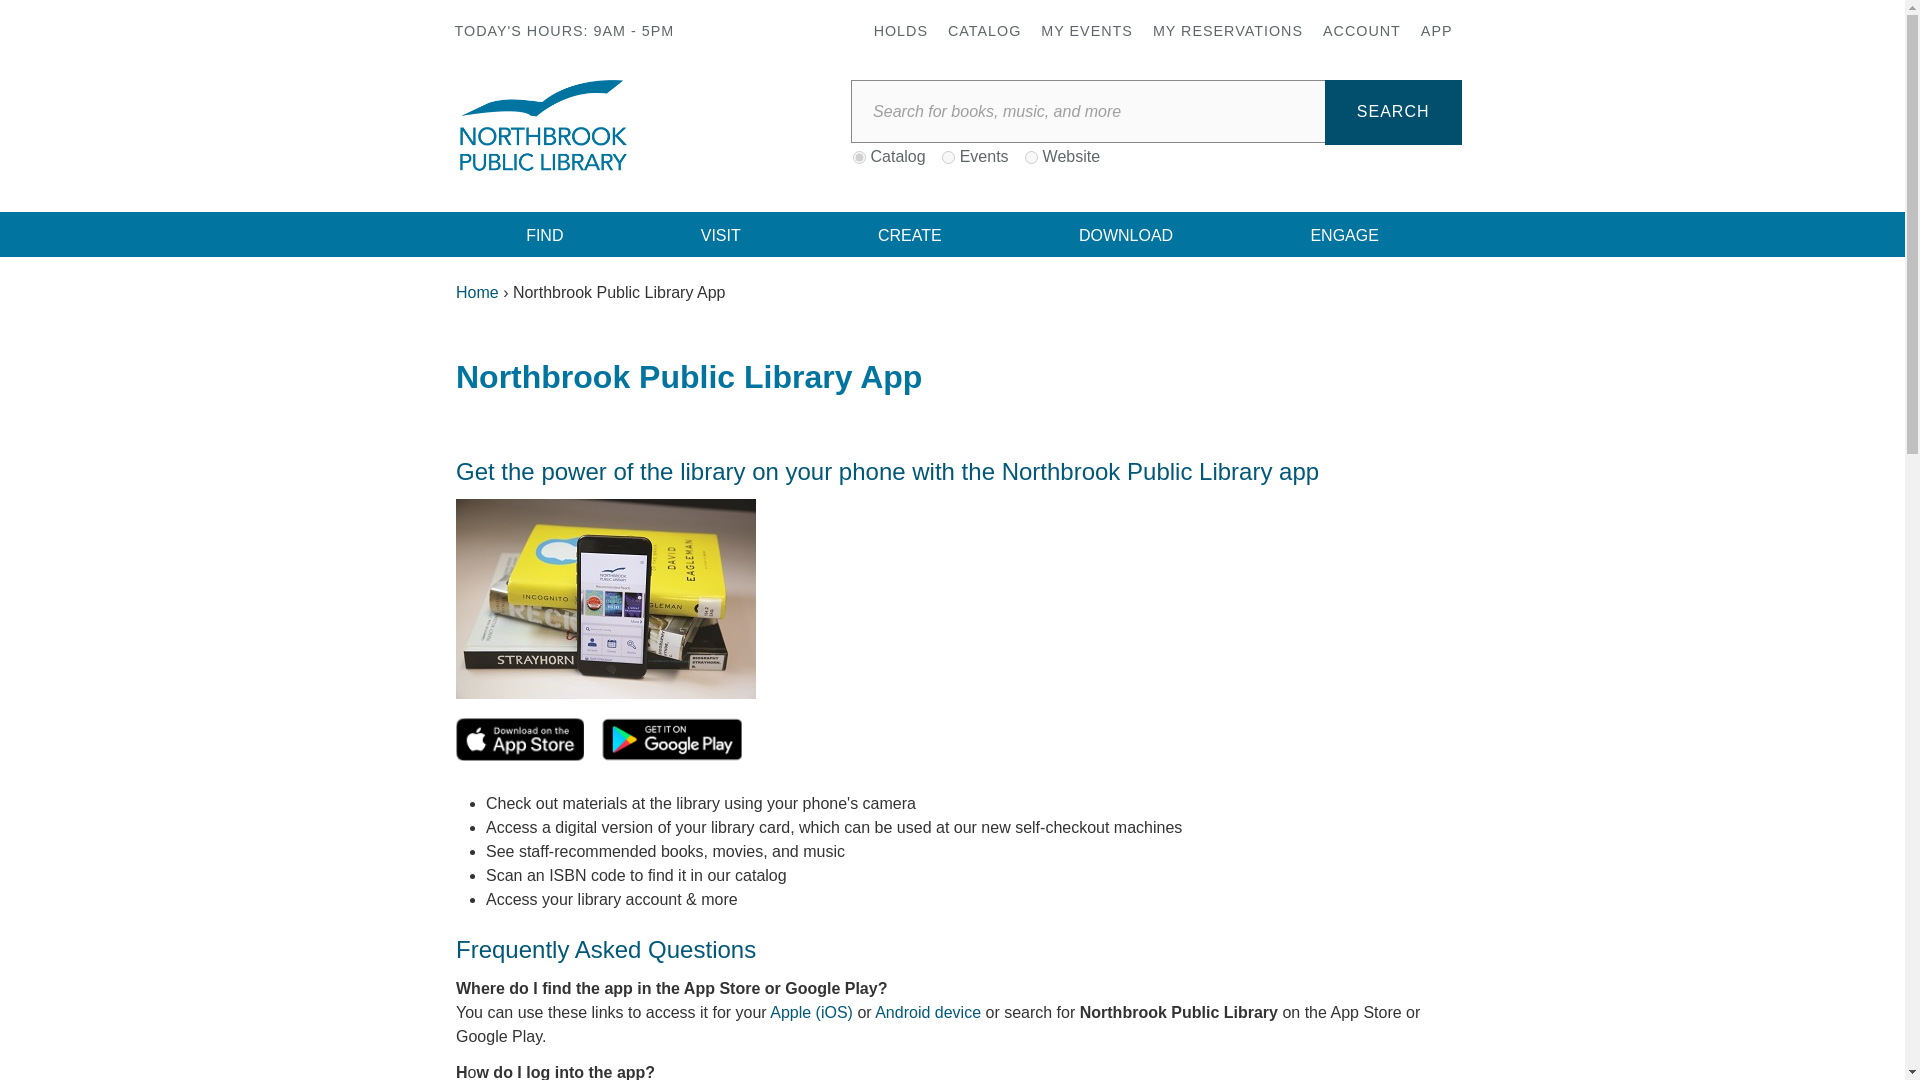  Describe the element at coordinates (1362, 30) in the screenshot. I see `Access your library account` at that location.